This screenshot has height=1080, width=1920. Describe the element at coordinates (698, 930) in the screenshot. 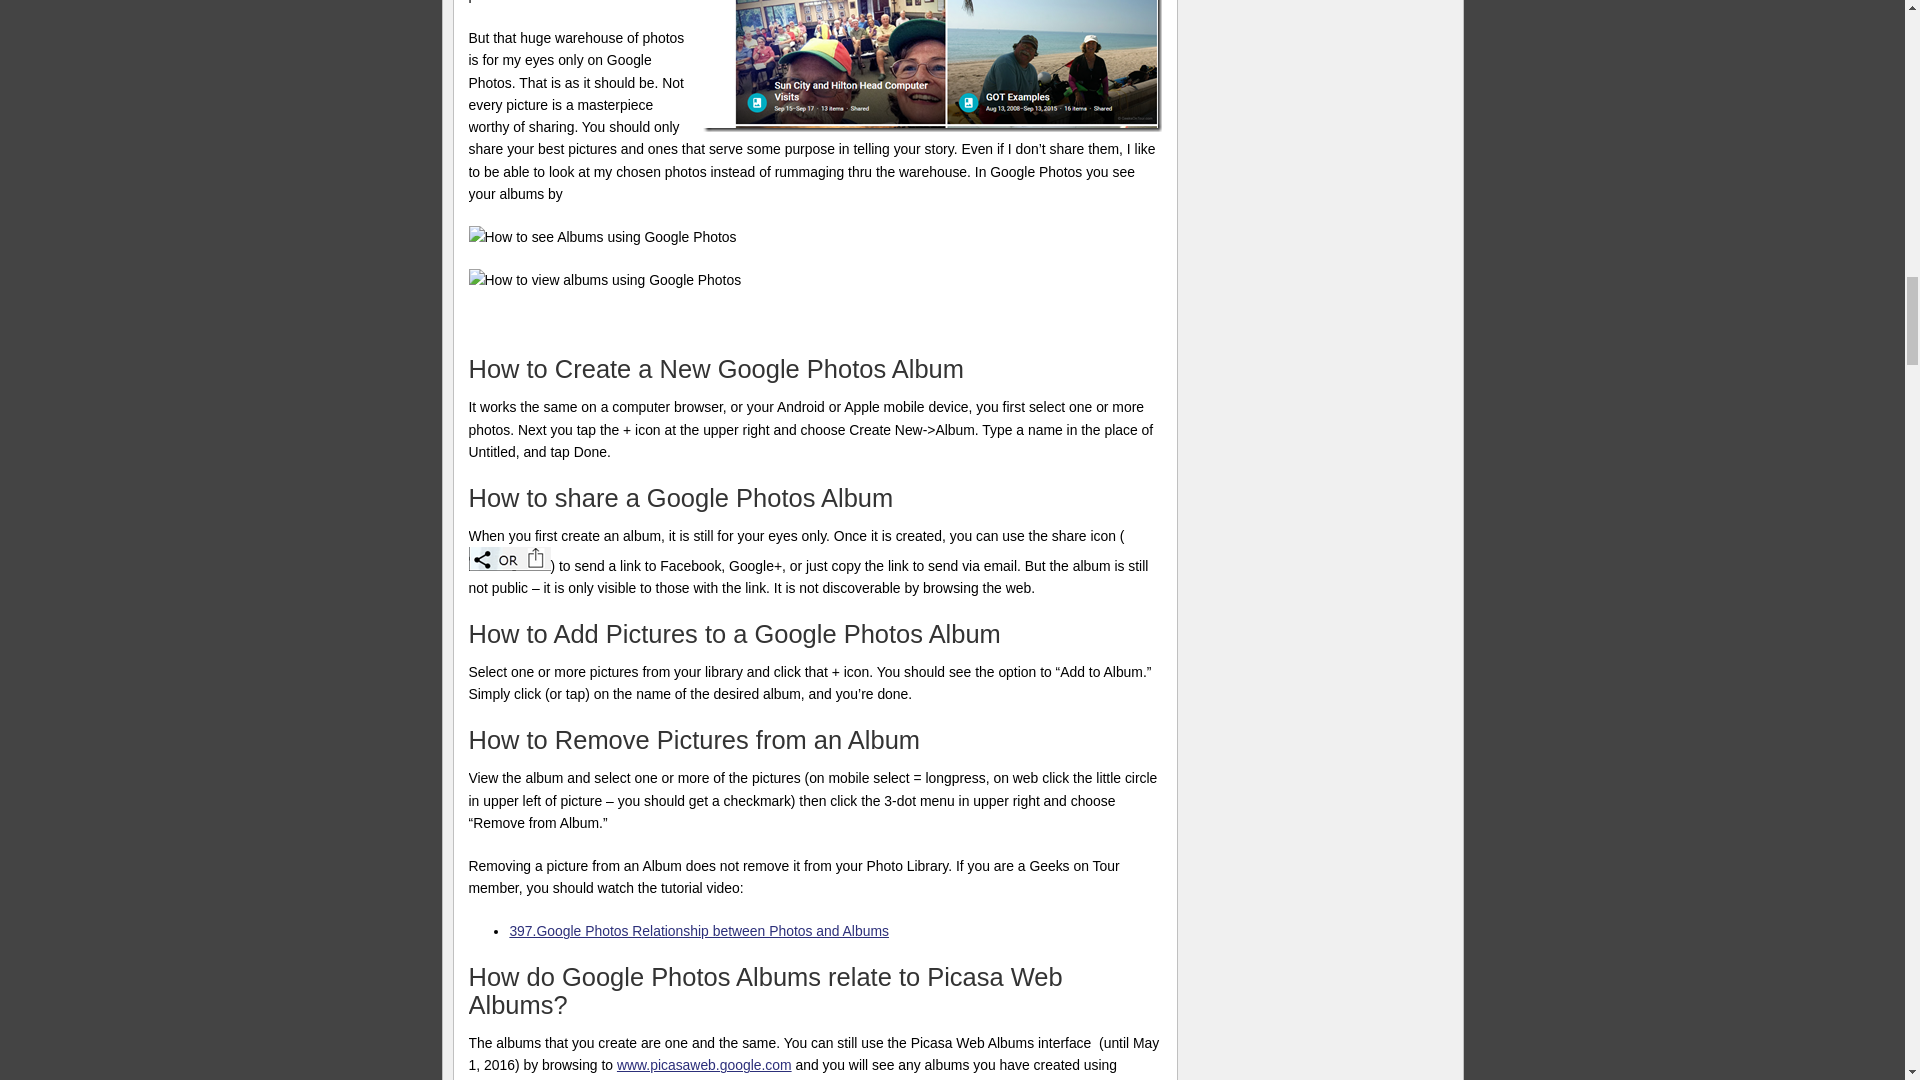

I see `397.Google Photos Relationship between Photos and Albums` at that location.